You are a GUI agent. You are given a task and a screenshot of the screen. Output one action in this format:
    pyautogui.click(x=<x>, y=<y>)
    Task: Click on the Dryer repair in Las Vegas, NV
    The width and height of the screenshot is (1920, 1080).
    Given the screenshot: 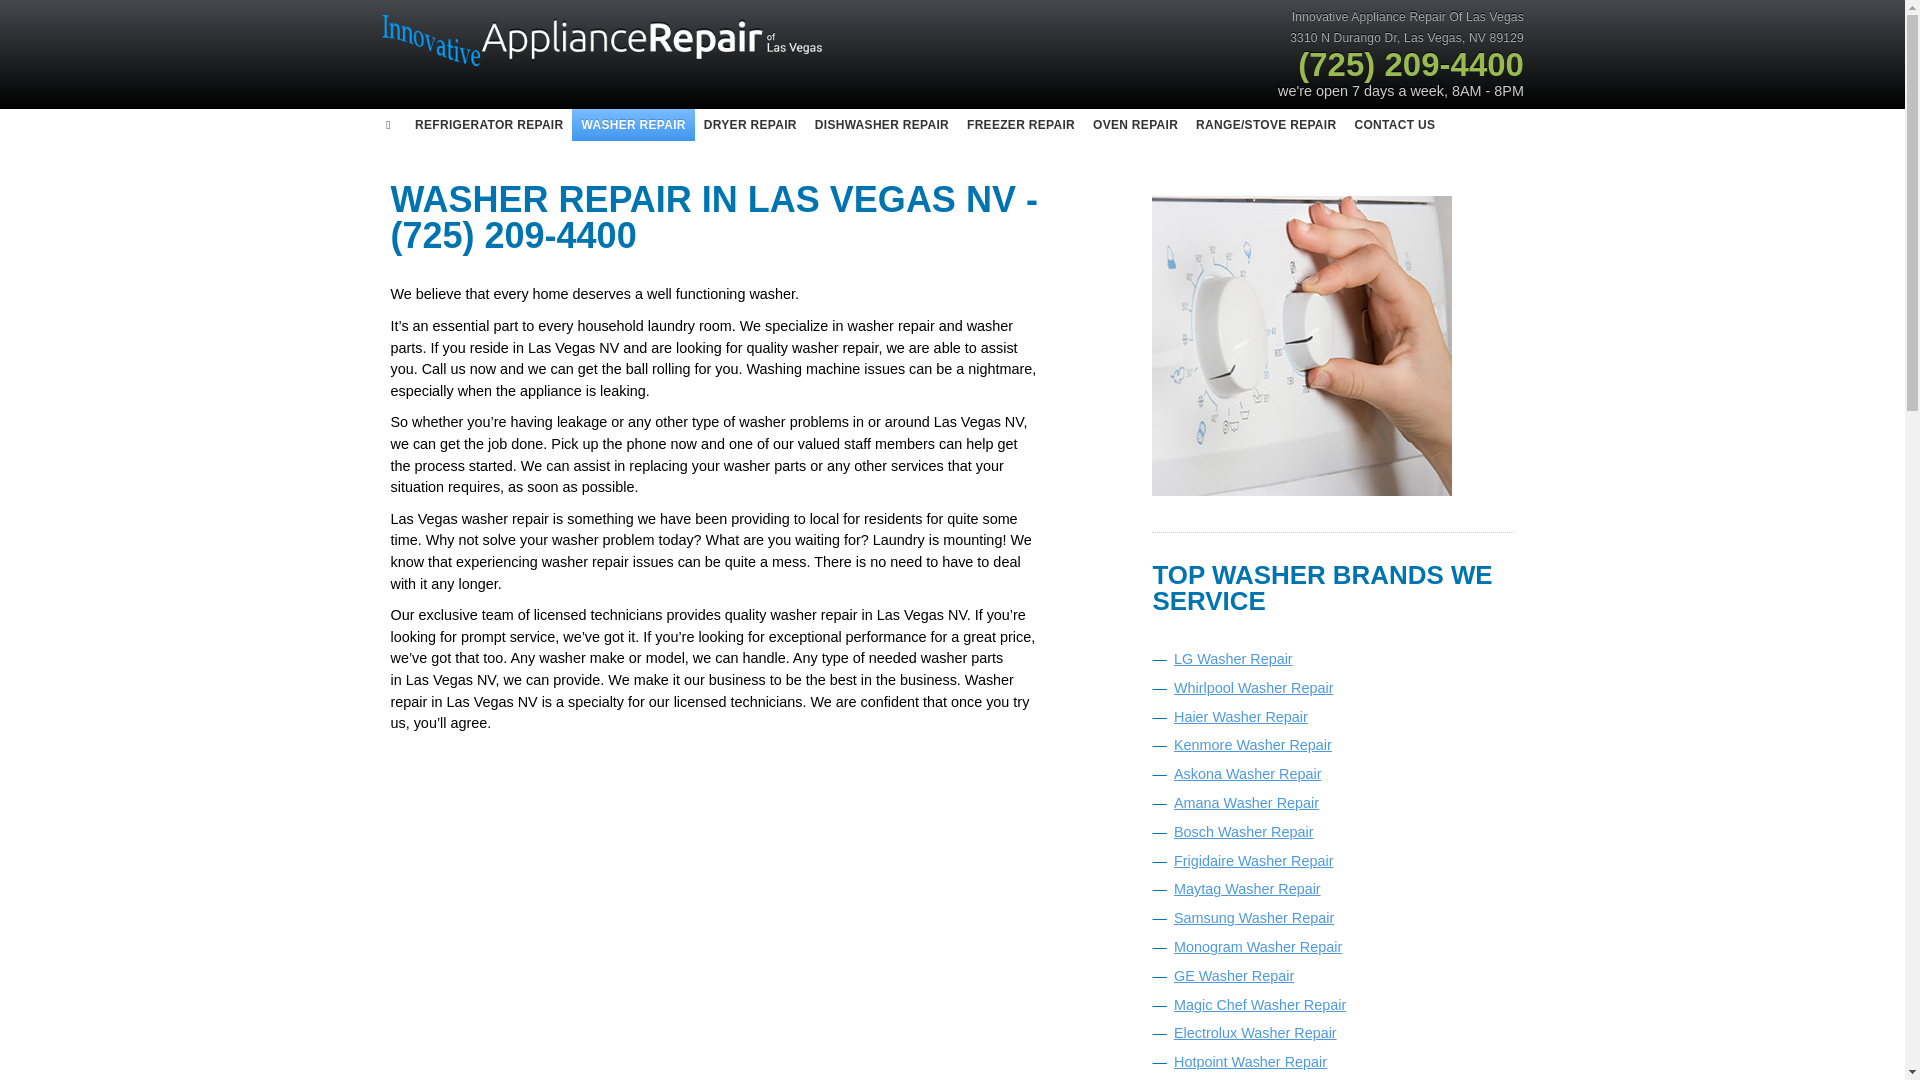 What is the action you would take?
    pyautogui.click(x=750, y=125)
    